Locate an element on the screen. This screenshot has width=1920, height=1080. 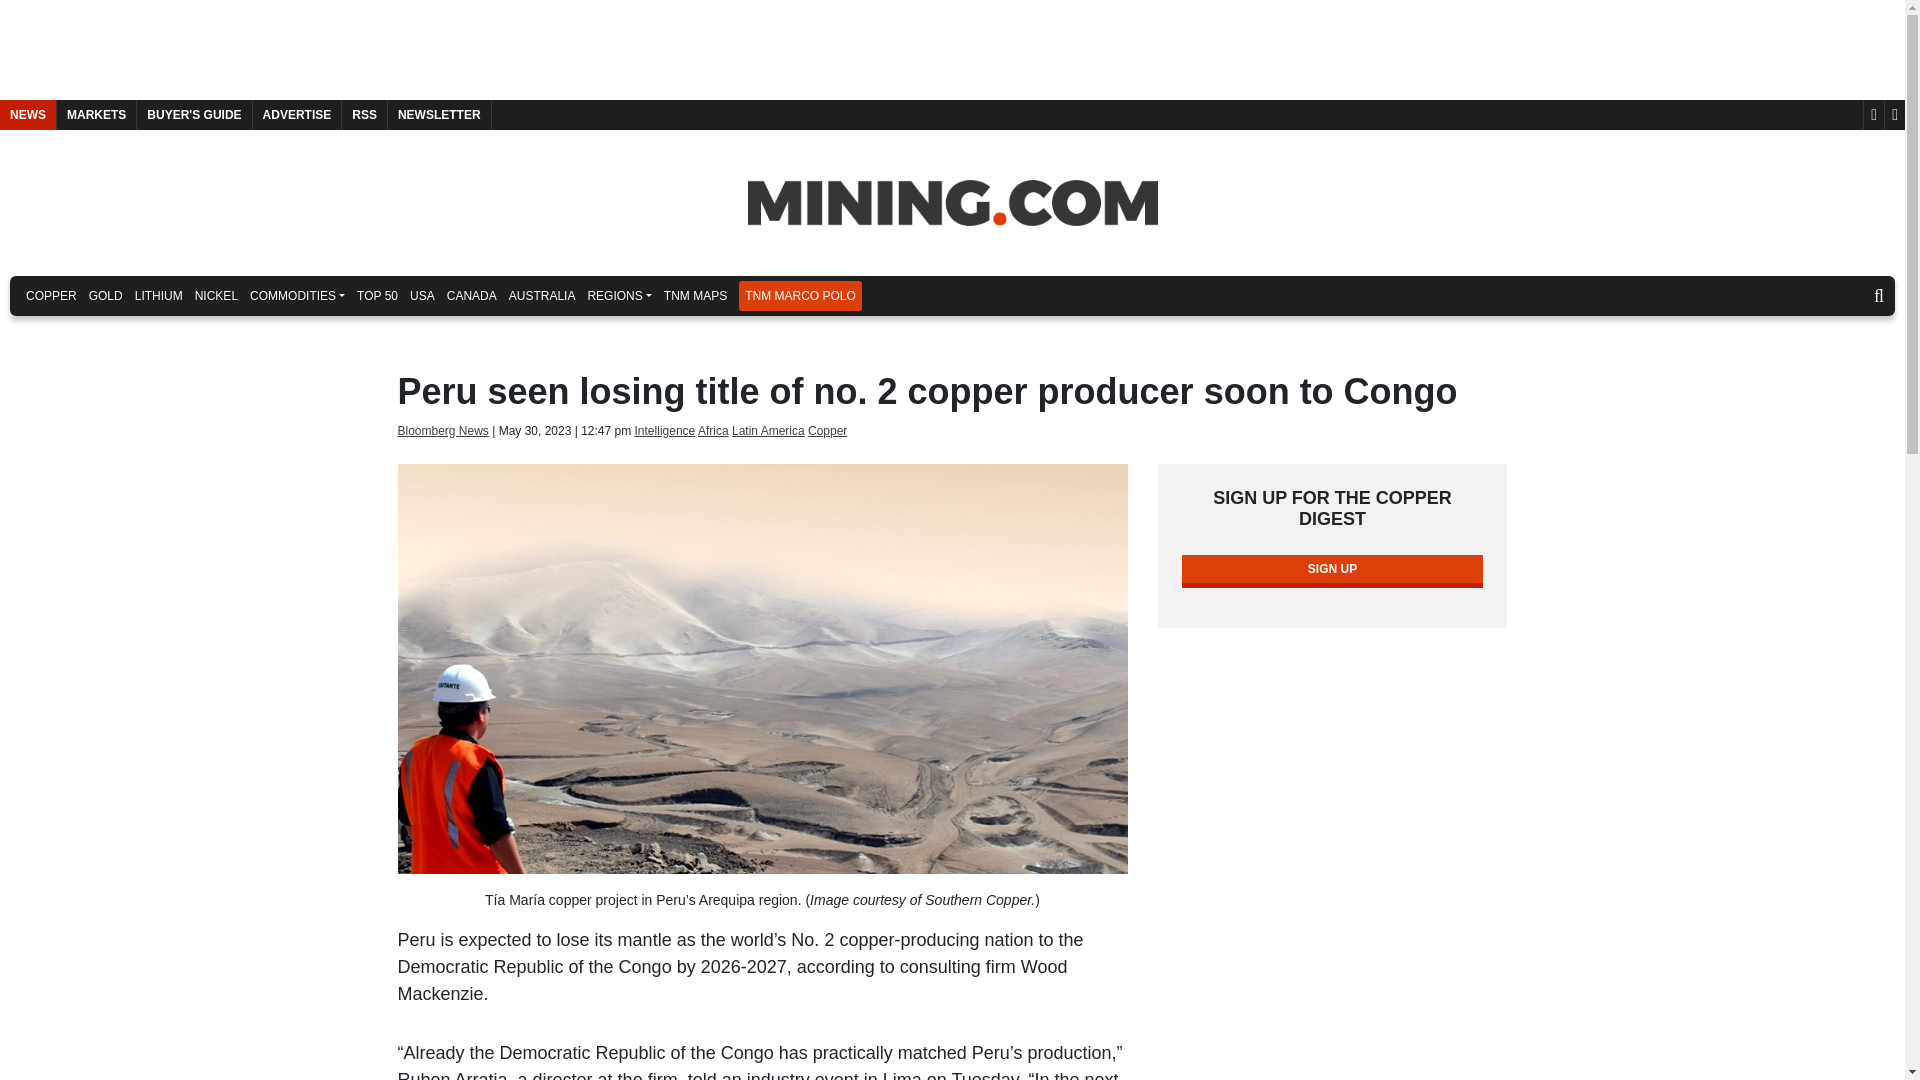
NEWSLETTER is located at coordinates (439, 114).